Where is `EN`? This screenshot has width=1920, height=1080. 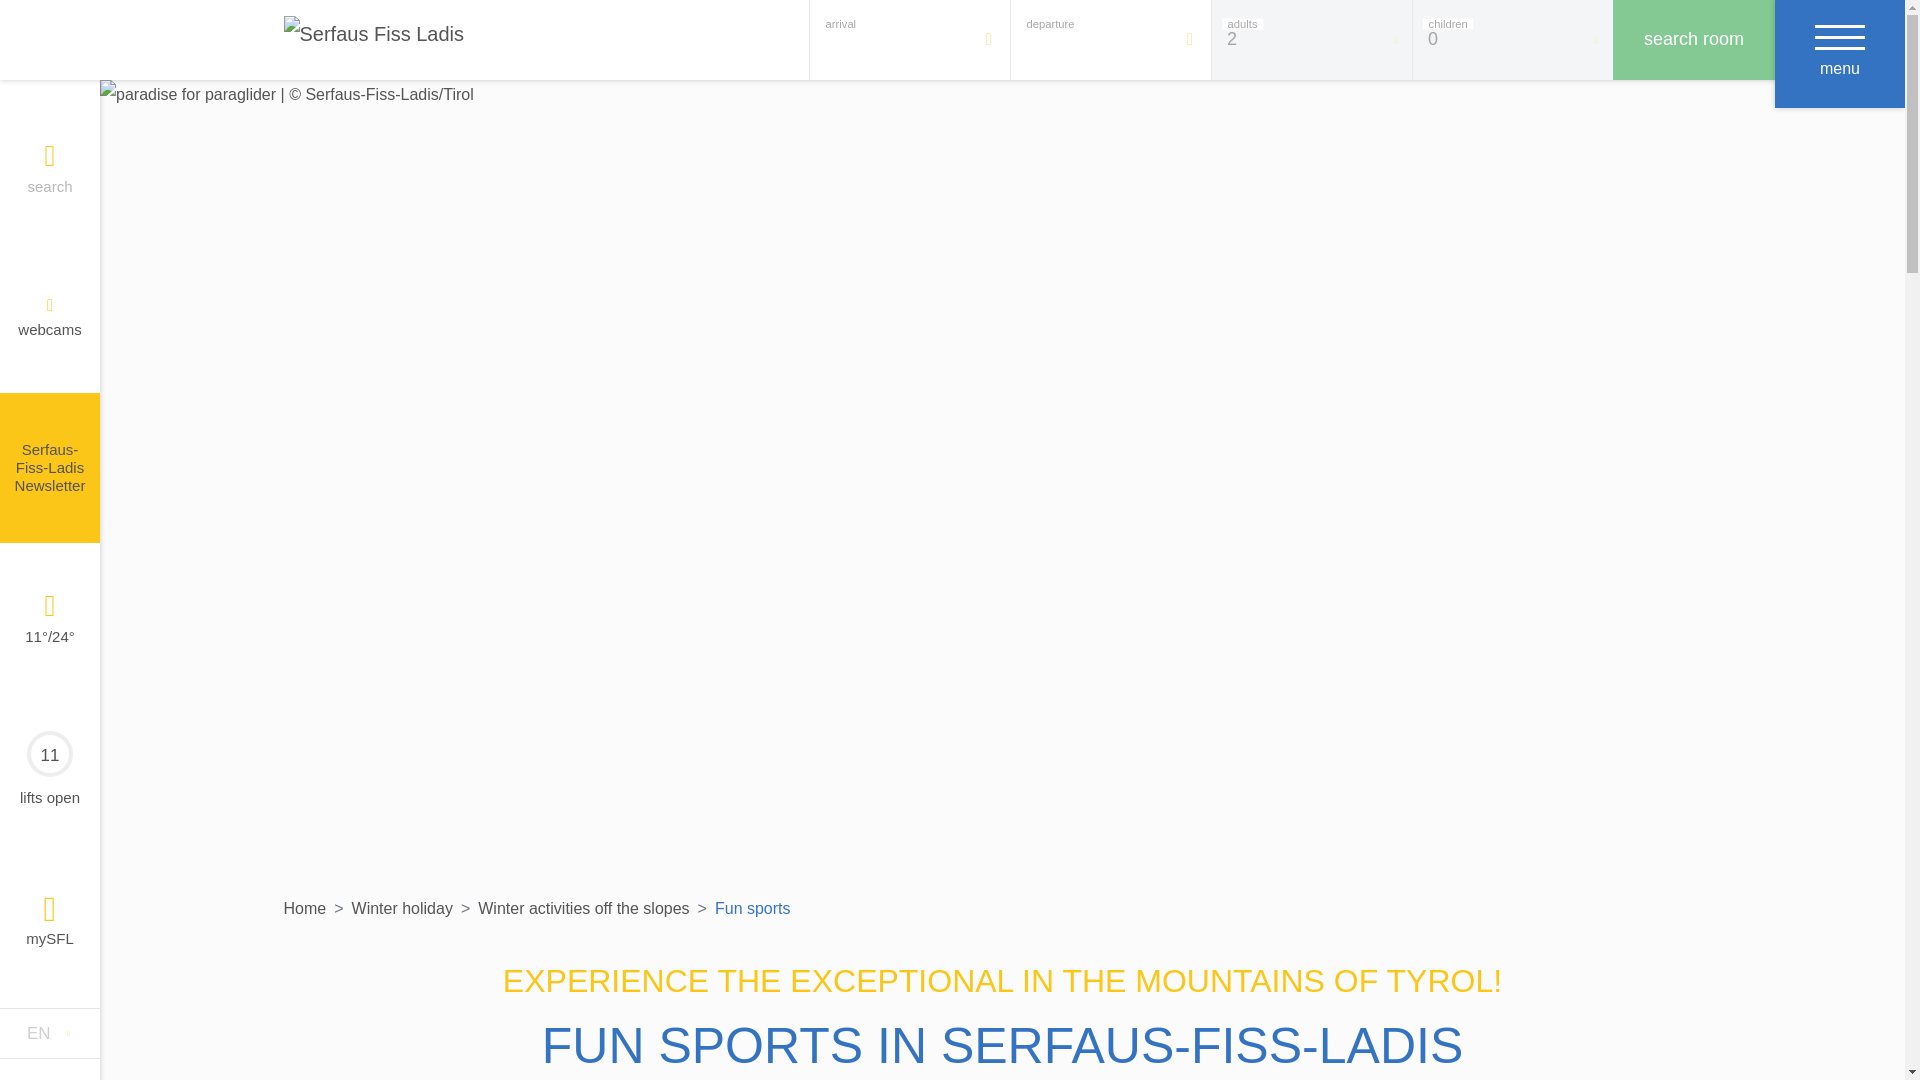 EN is located at coordinates (50, 1033).